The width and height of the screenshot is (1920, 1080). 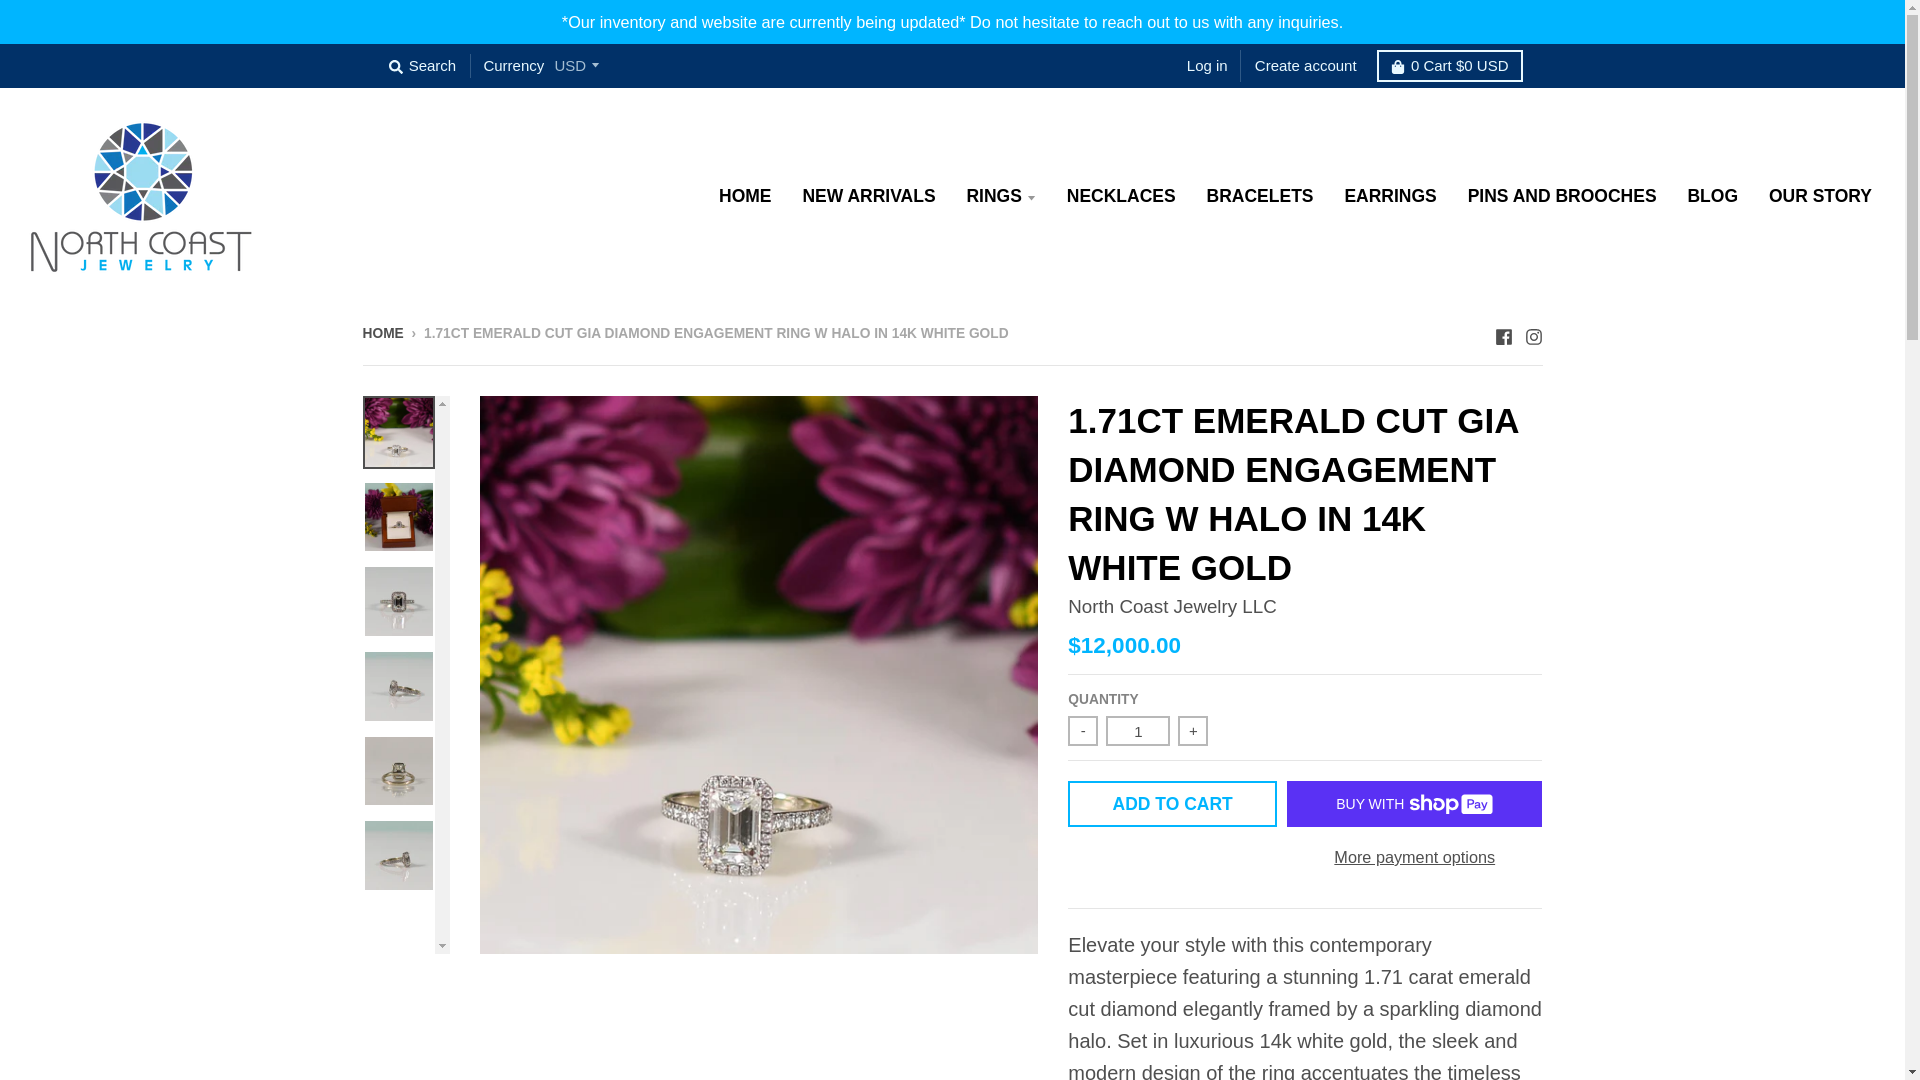 What do you see at coordinates (1260, 194) in the screenshot?
I see `BRACELETS` at bounding box center [1260, 194].